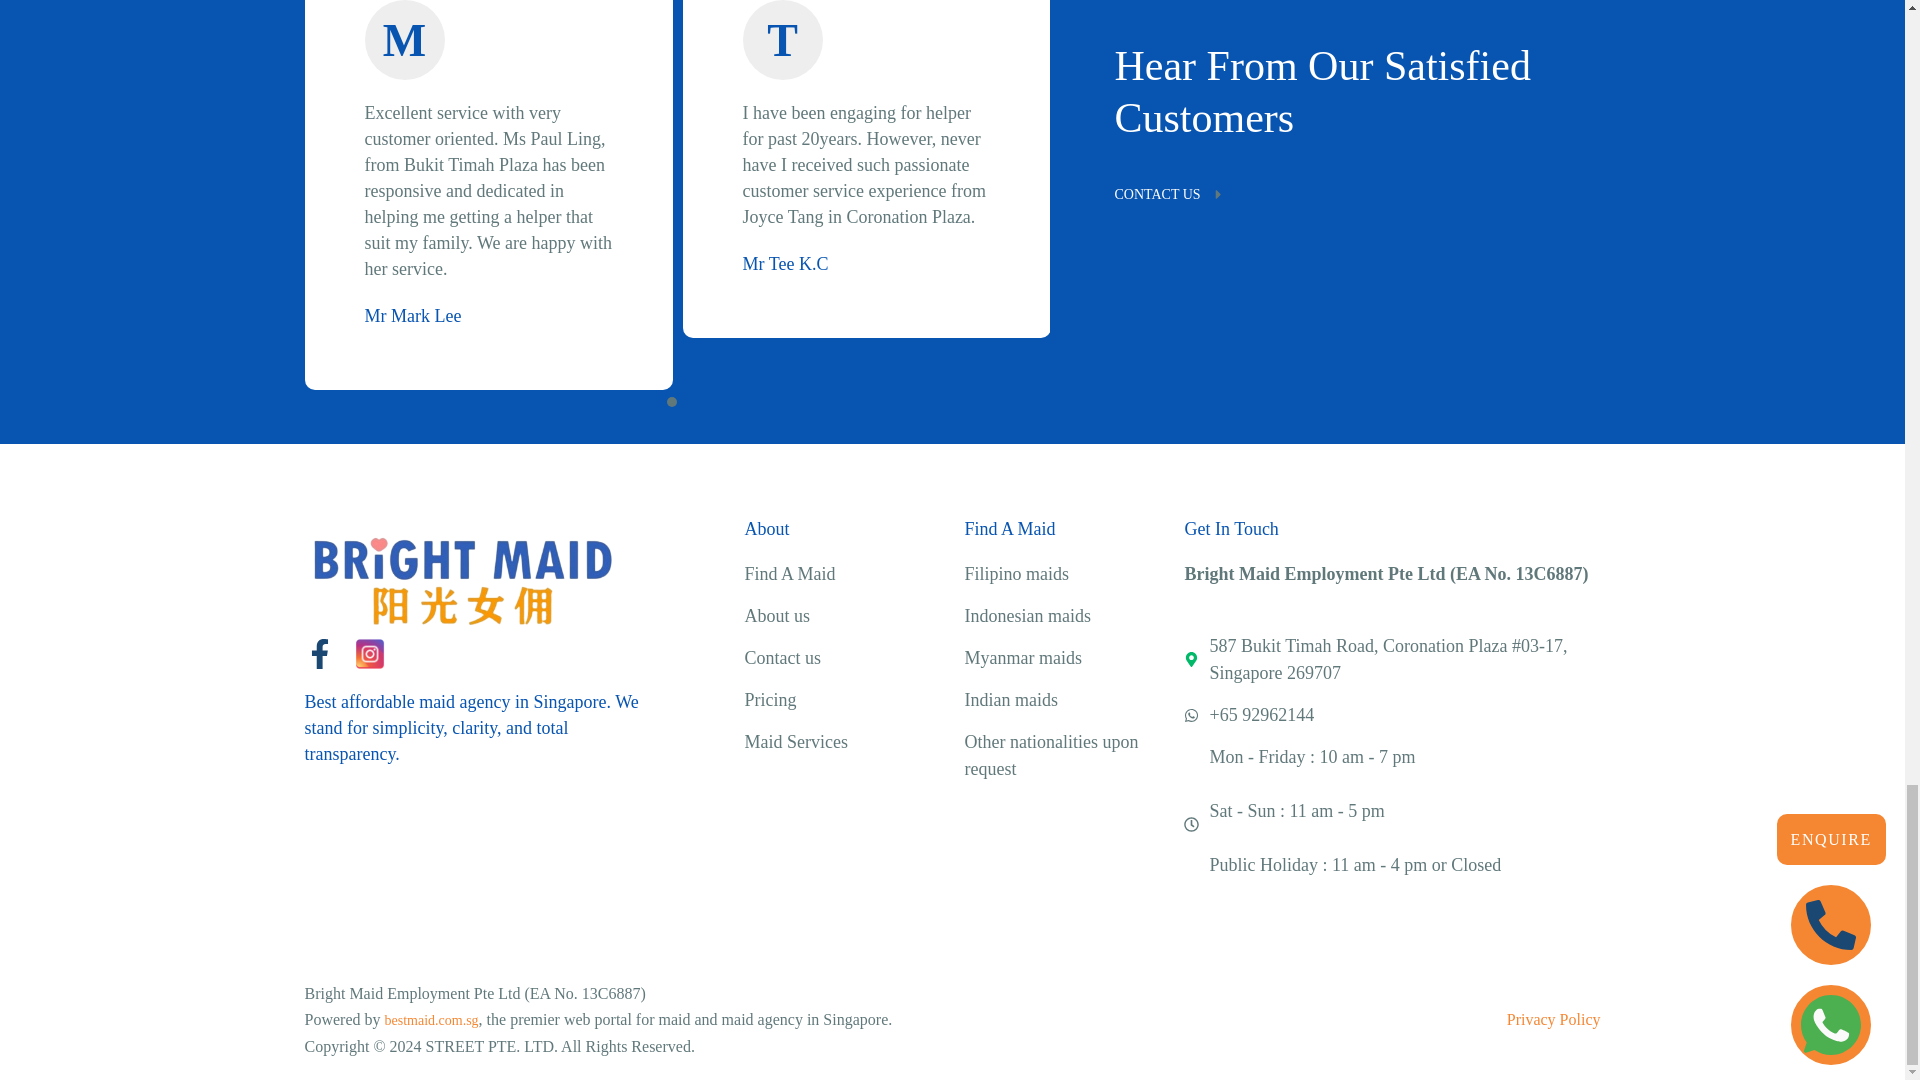 The width and height of the screenshot is (1920, 1080). What do you see at coordinates (1010, 700) in the screenshot?
I see `Indian maids` at bounding box center [1010, 700].